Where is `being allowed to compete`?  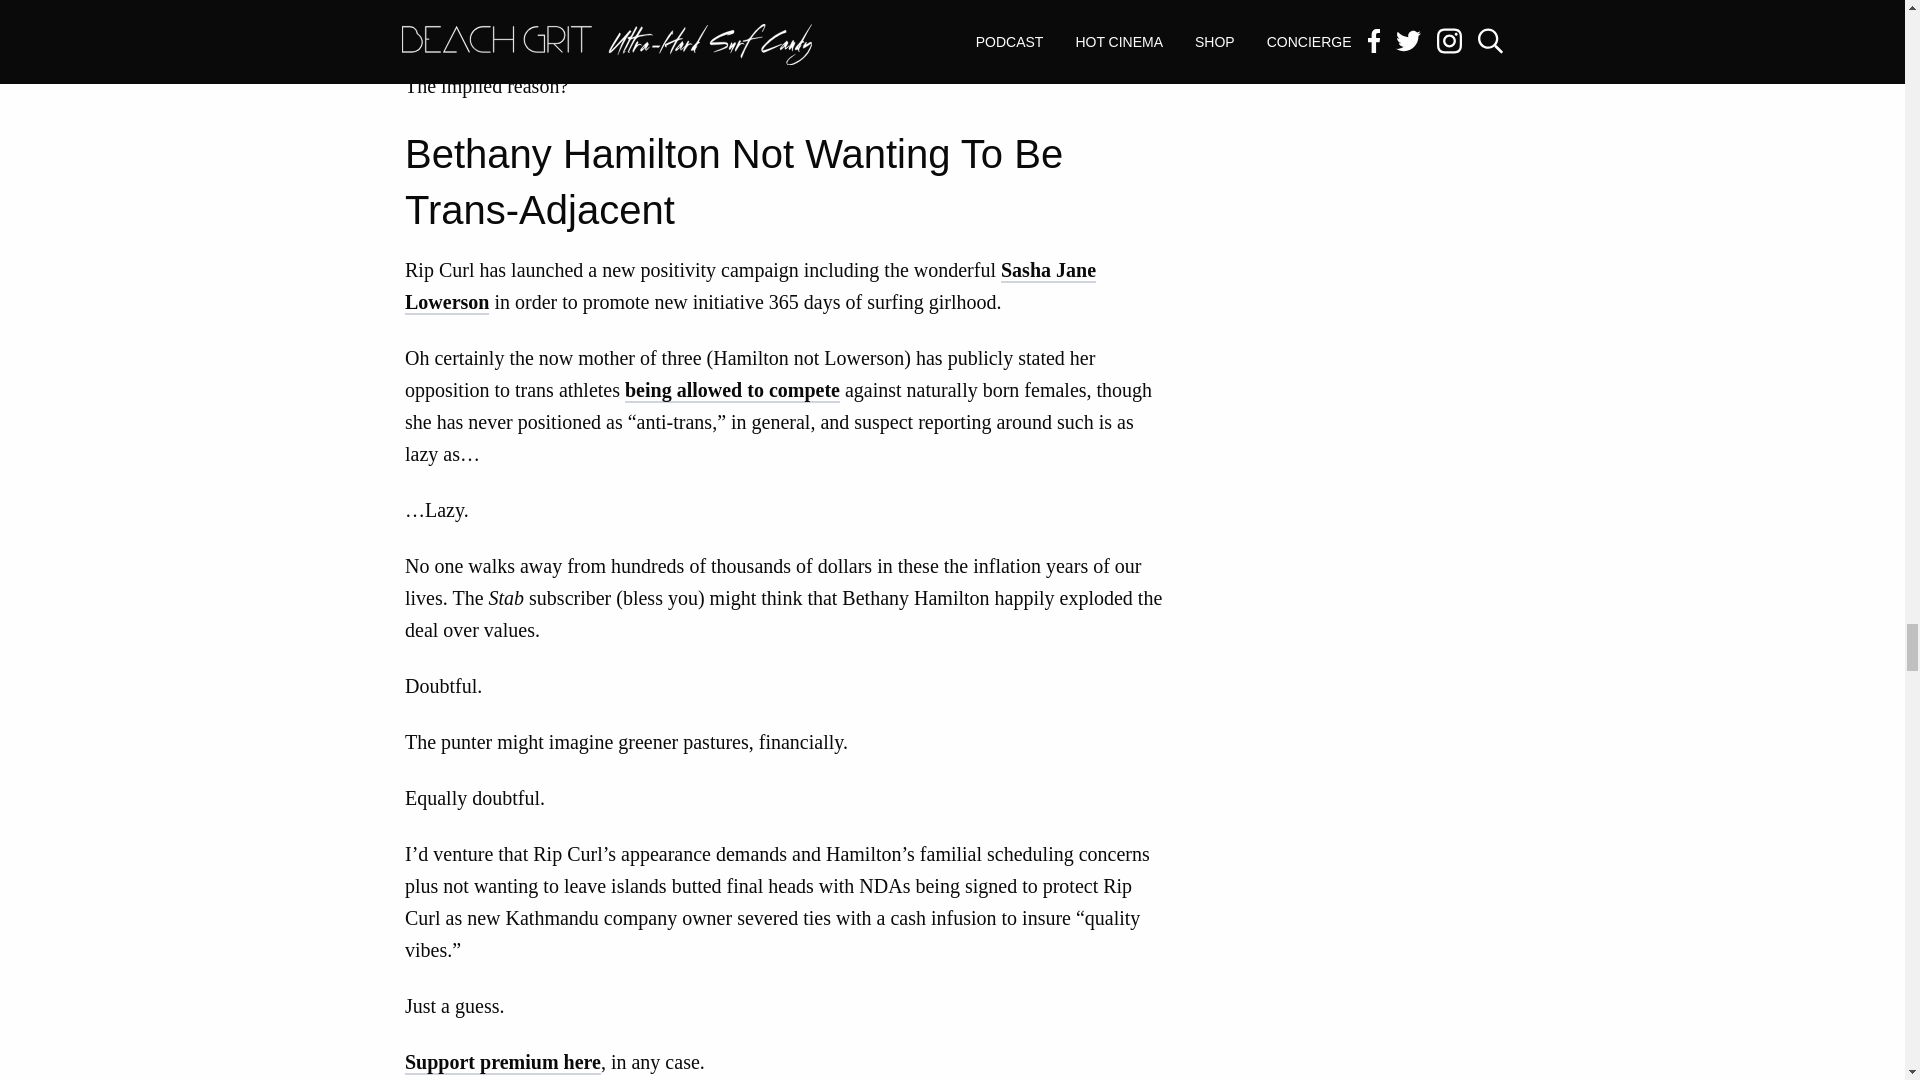
being allowed to compete is located at coordinates (732, 390).